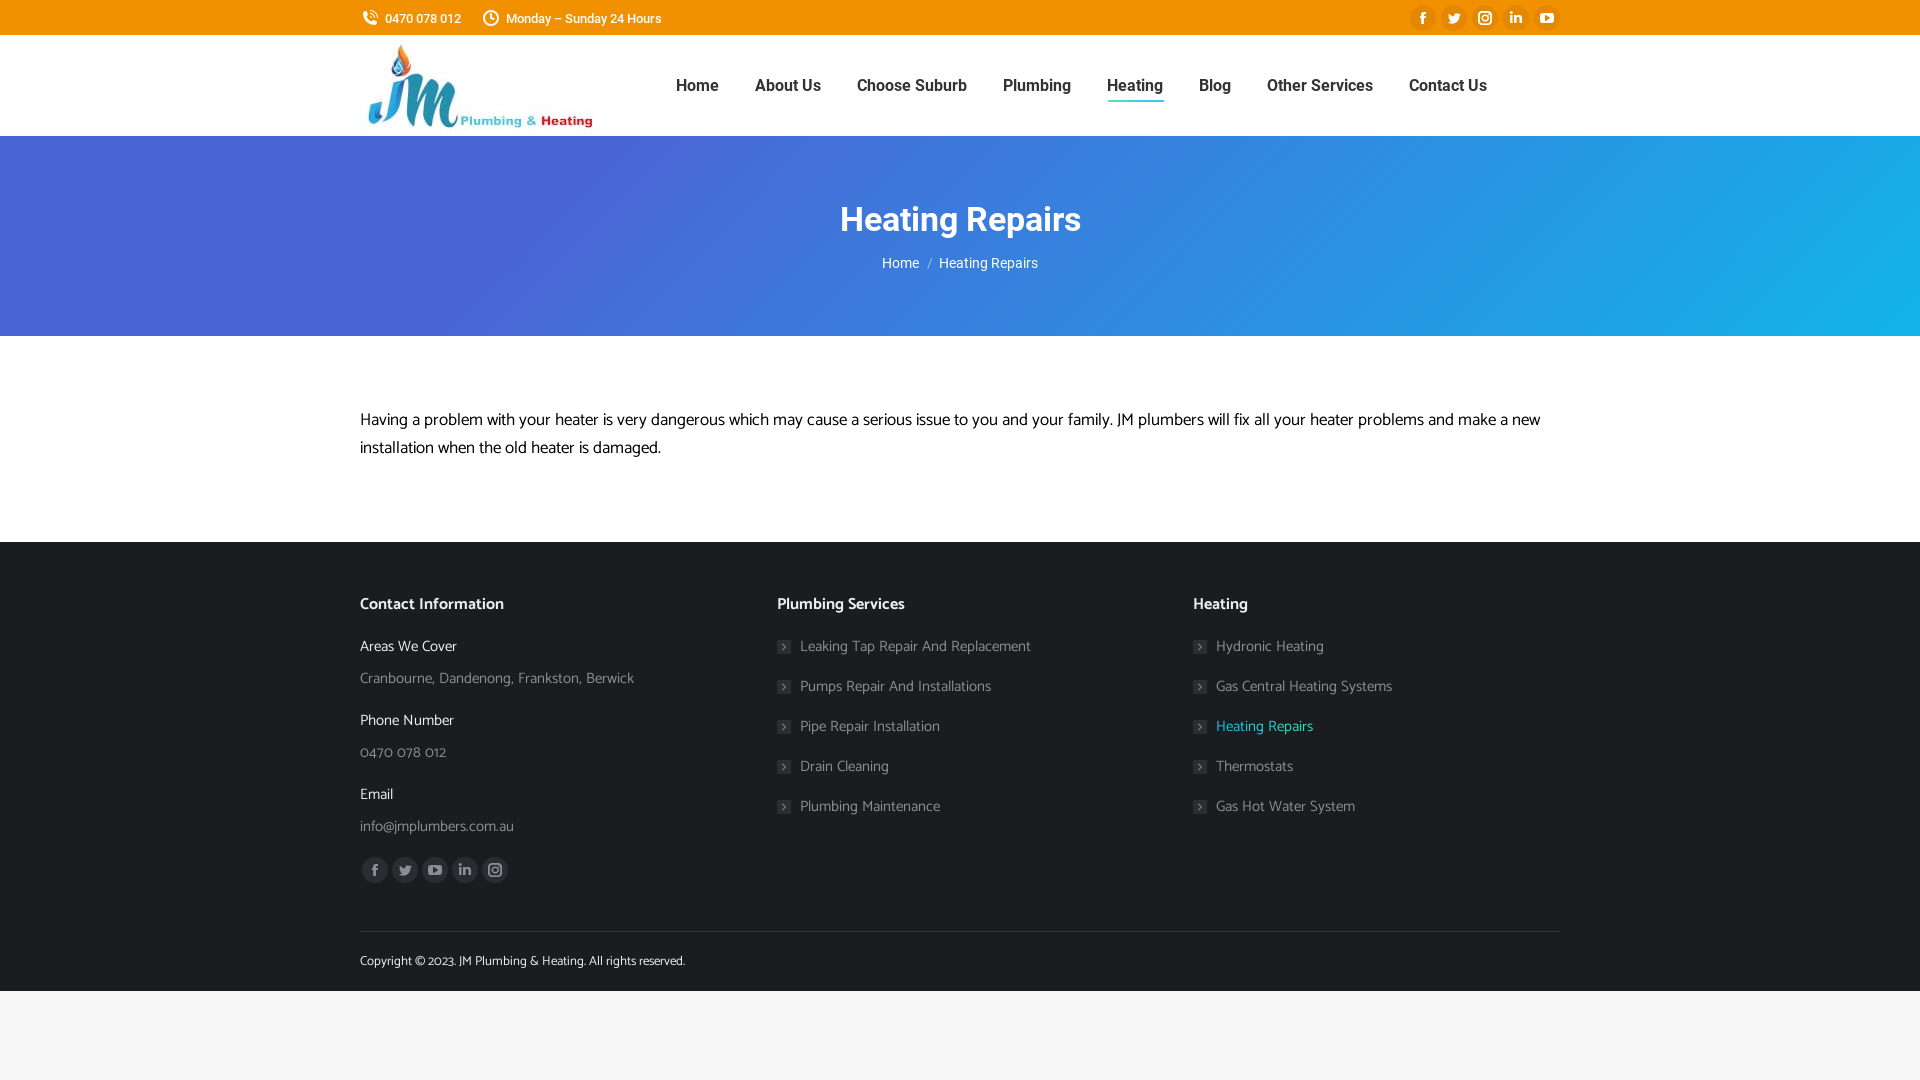  What do you see at coordinates (858, 726) in the screenshot?
I see `Pipe Repair Installation` at bounding box center [858, 726].